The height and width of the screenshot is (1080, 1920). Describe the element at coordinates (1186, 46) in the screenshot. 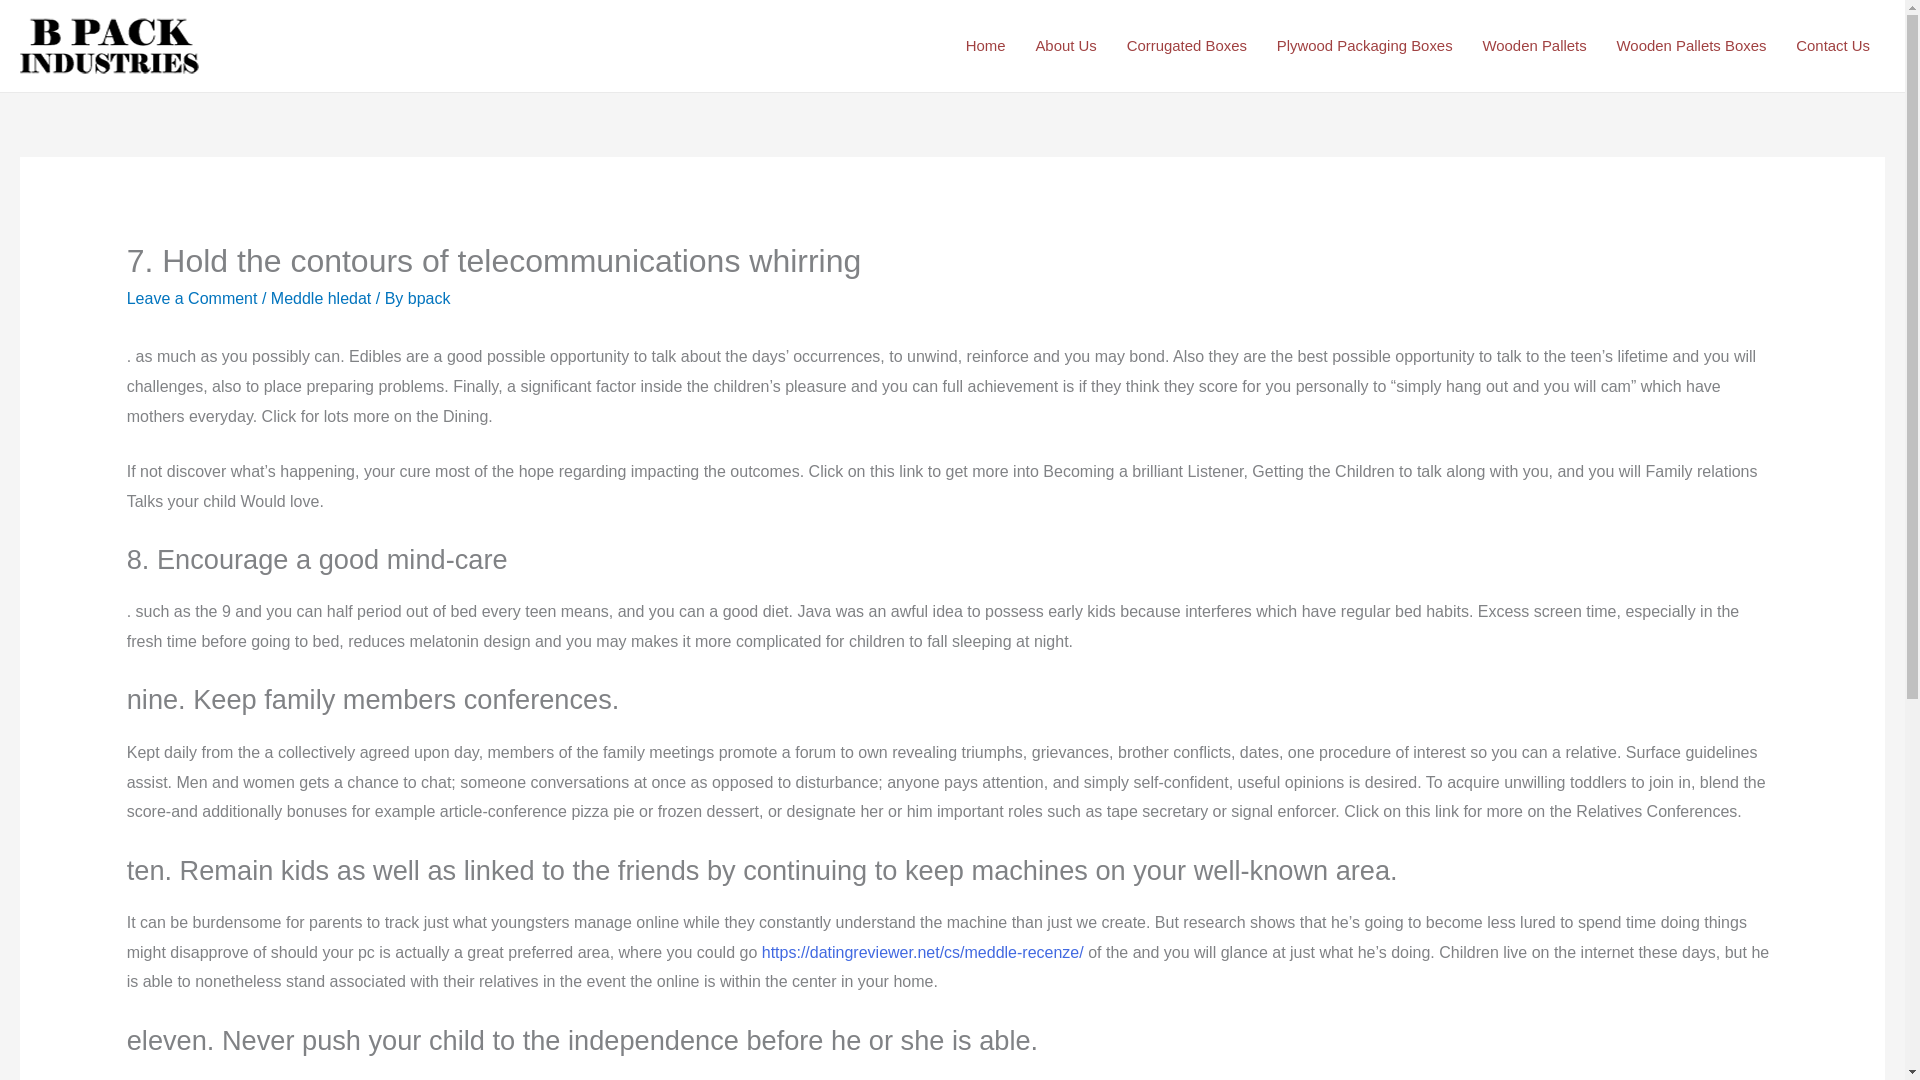

I see `Corrugated Boxes` at that location.